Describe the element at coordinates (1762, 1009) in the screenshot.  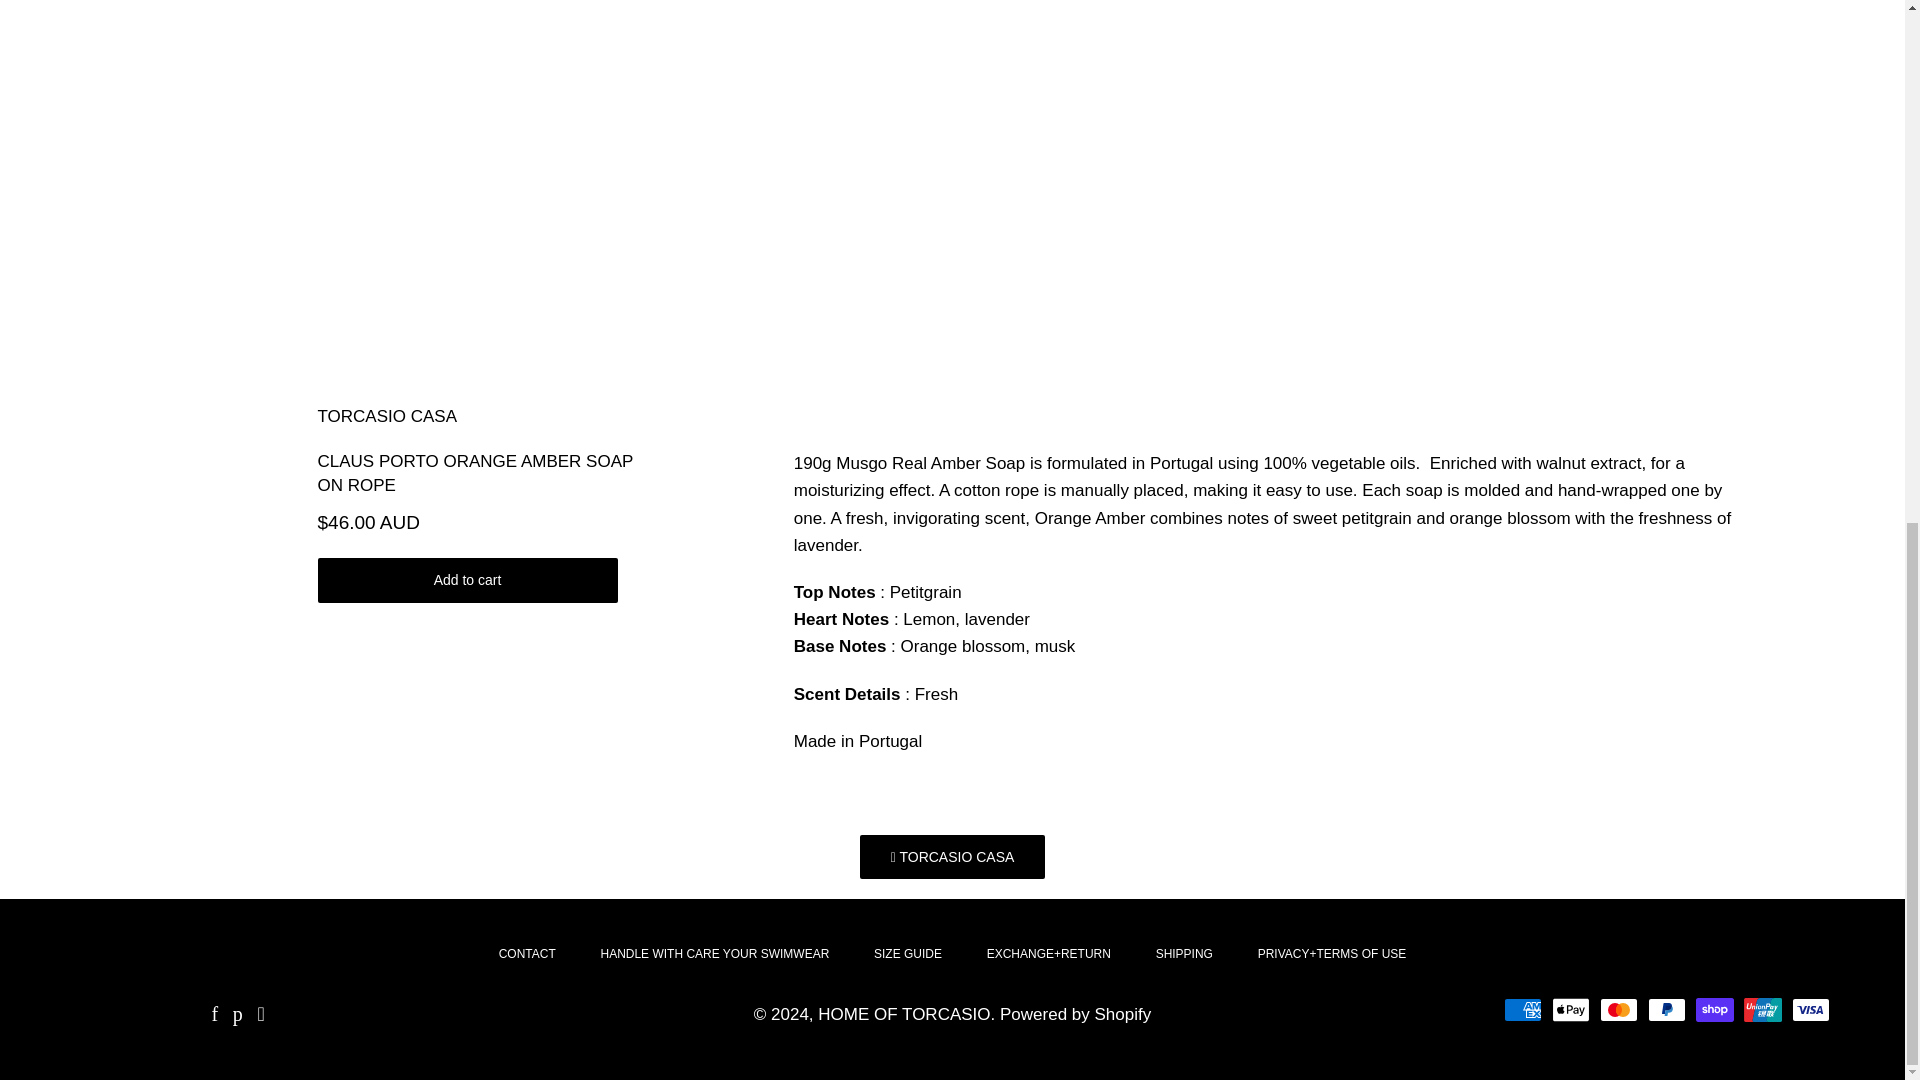
I see `Union Pay` at that location.